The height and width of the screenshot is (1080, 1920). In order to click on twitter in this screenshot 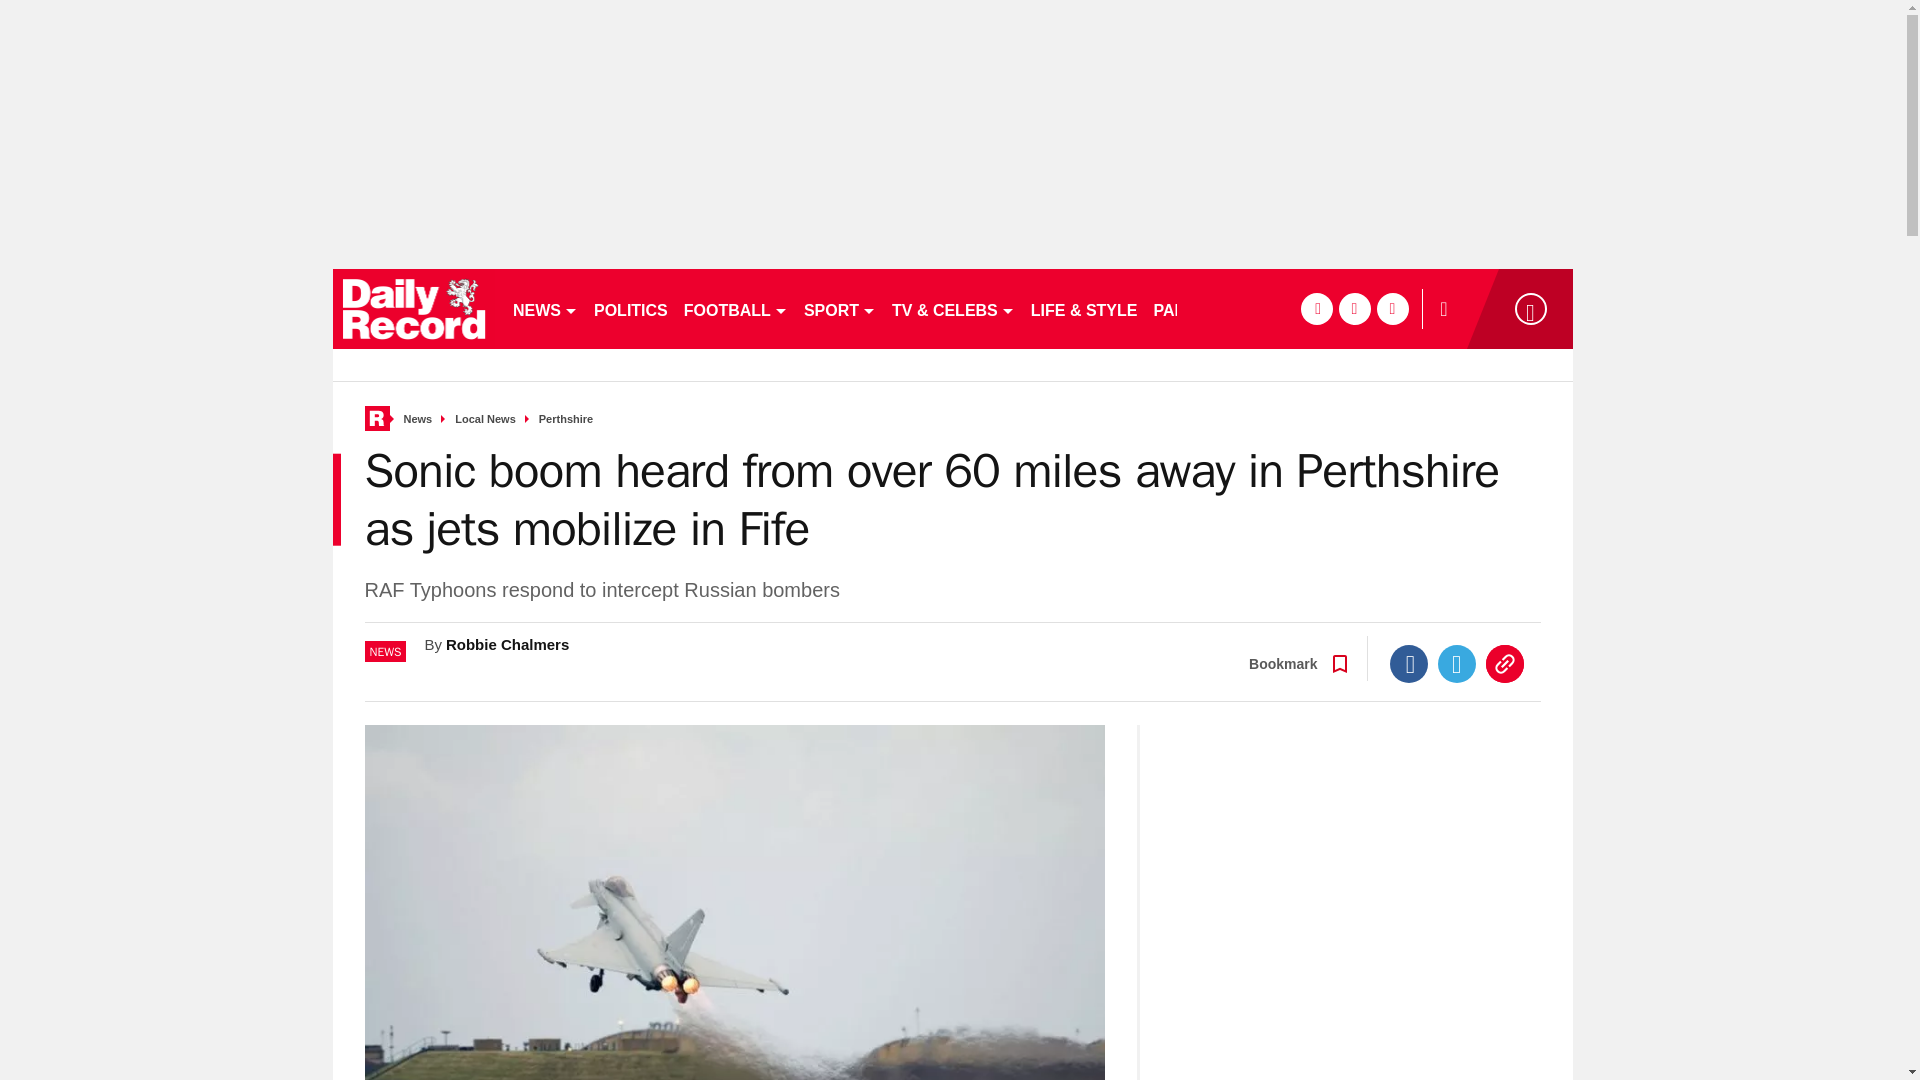, I will do `click(1354, 308)`.